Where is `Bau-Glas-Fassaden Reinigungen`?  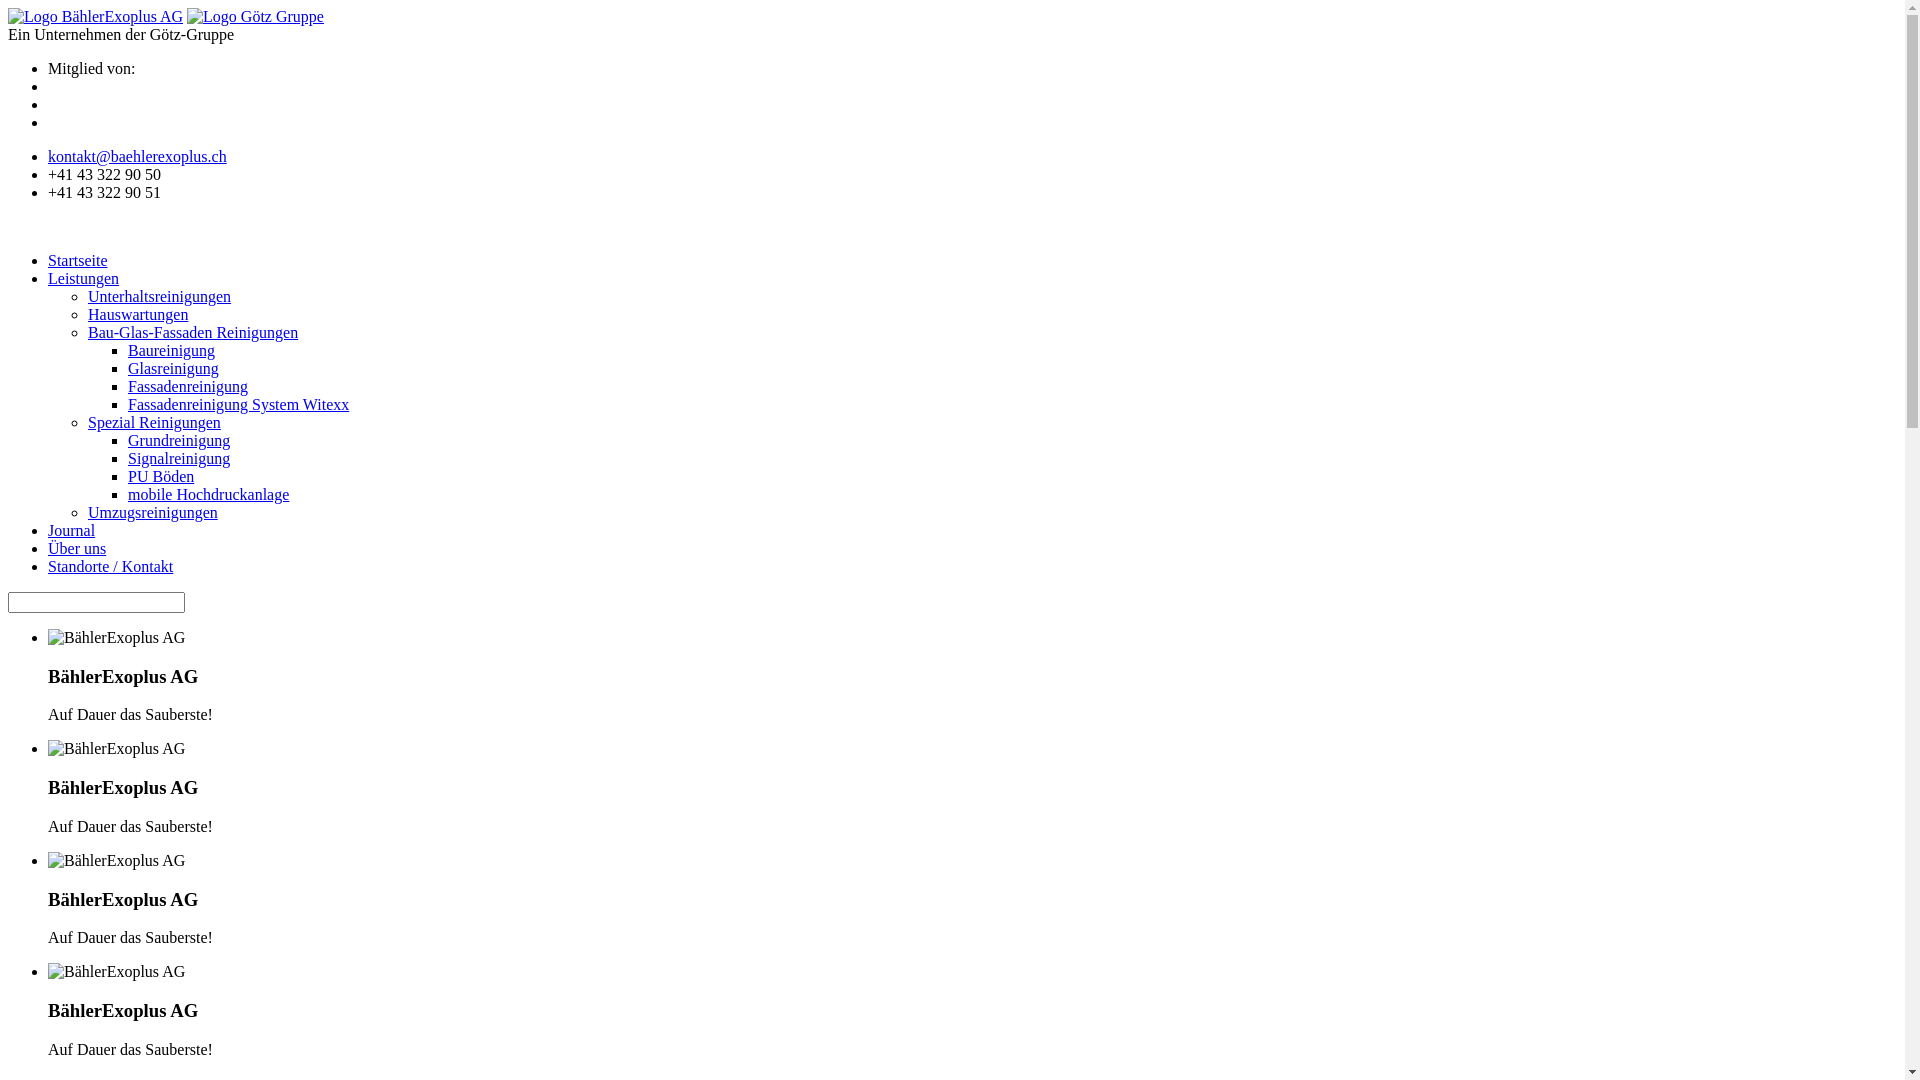
Bau-Glas-Fassaden Reinigungen is located at coordinates (193, 332).